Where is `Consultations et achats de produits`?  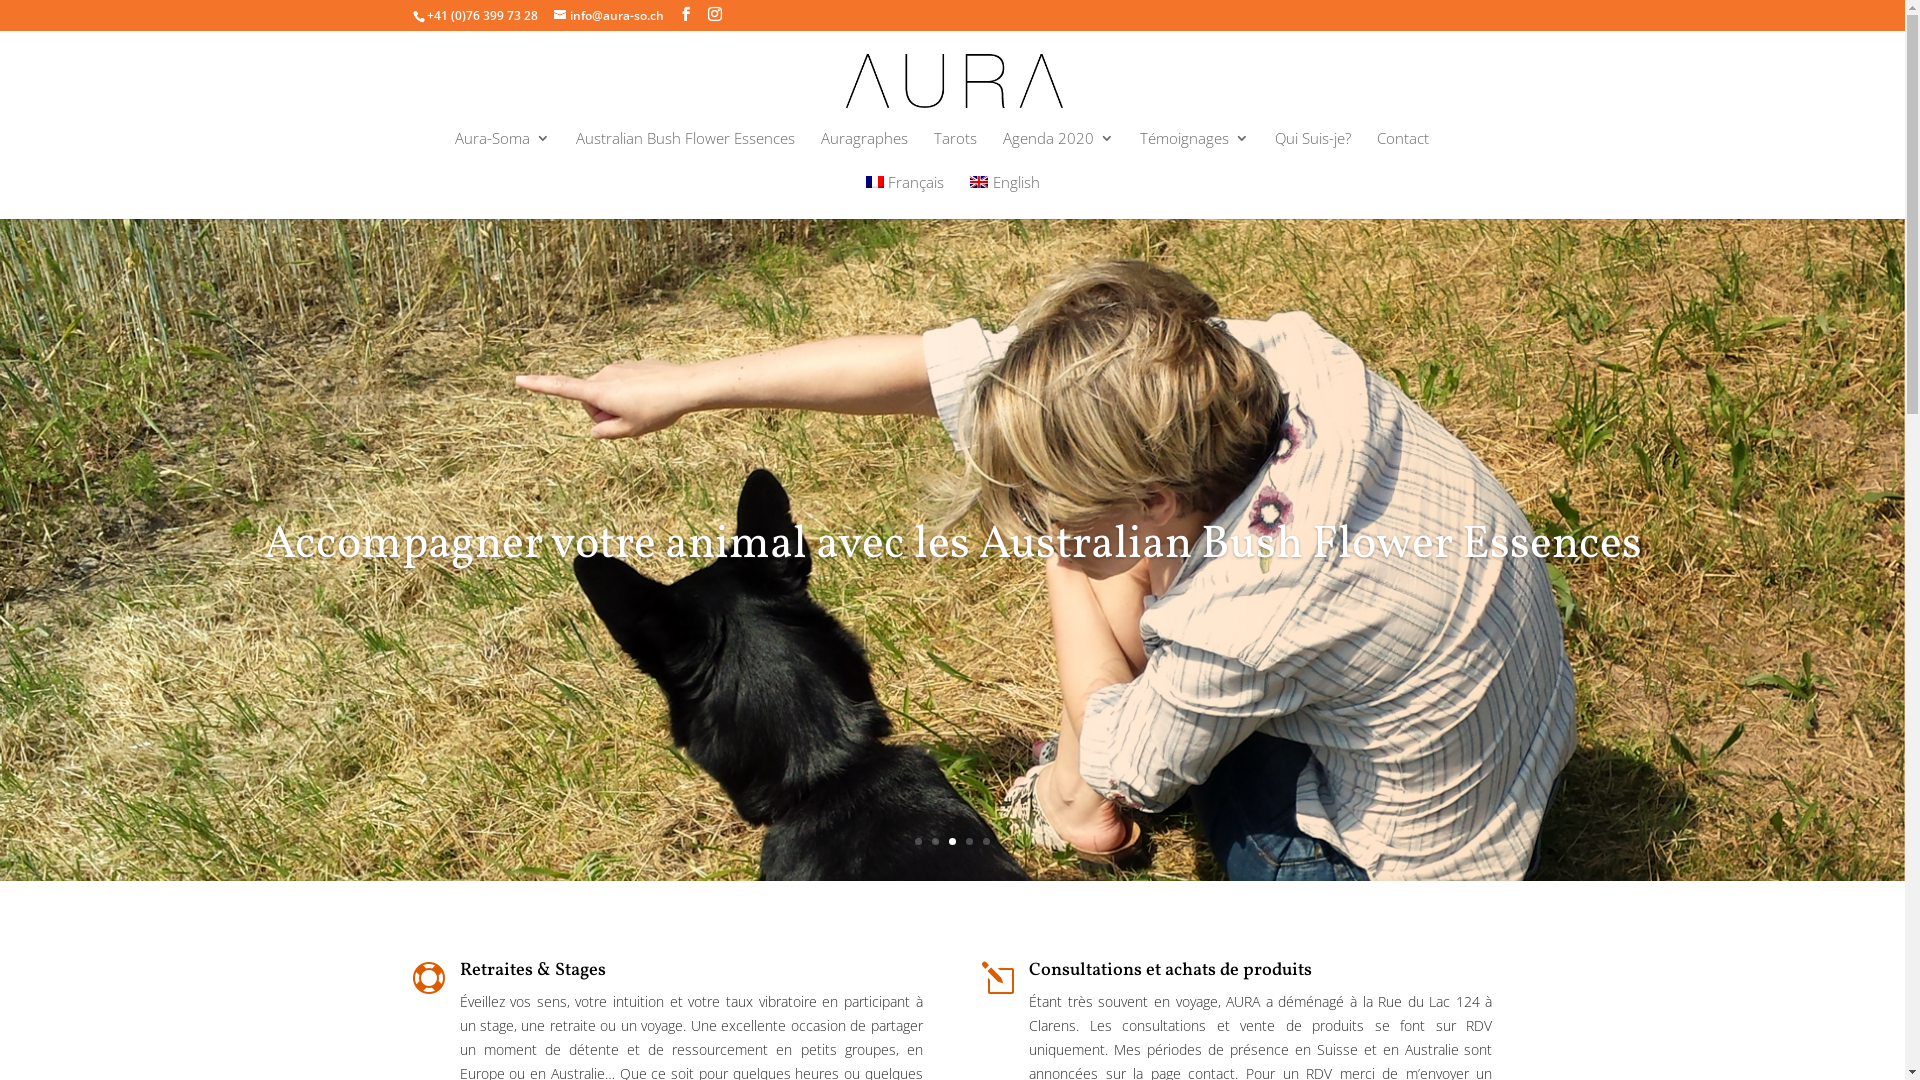
Consultations et achats de produits is located at coordinates (1170, 970).